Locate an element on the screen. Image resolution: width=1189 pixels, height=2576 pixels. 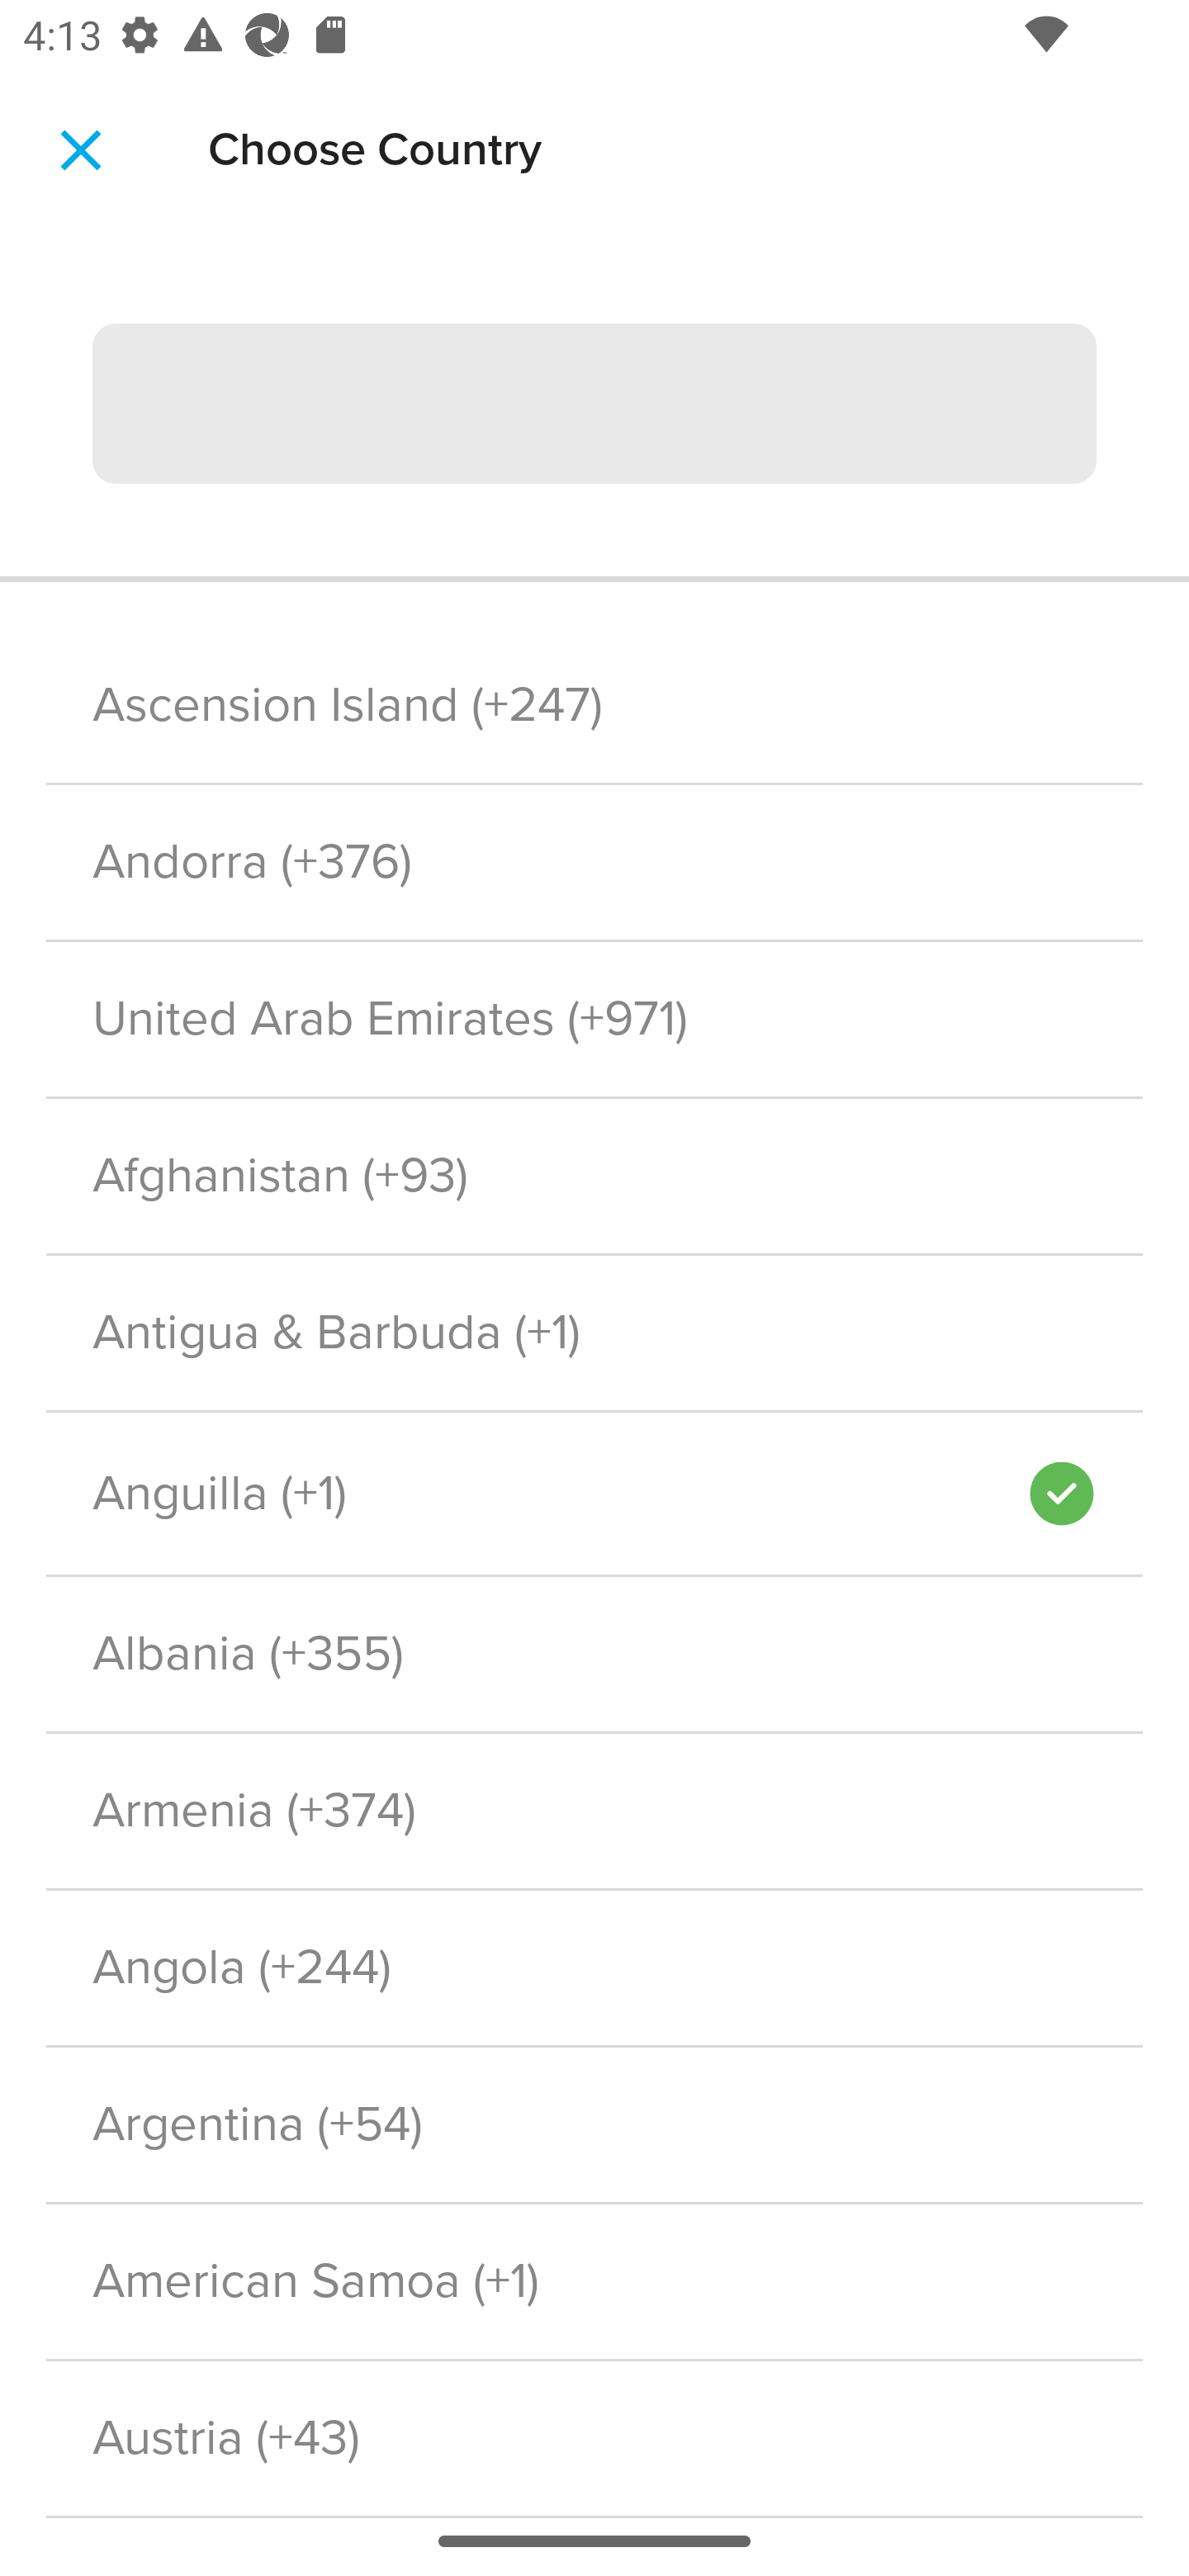
‍Afghanistan (+93) is located at coordinates (594, 1177).